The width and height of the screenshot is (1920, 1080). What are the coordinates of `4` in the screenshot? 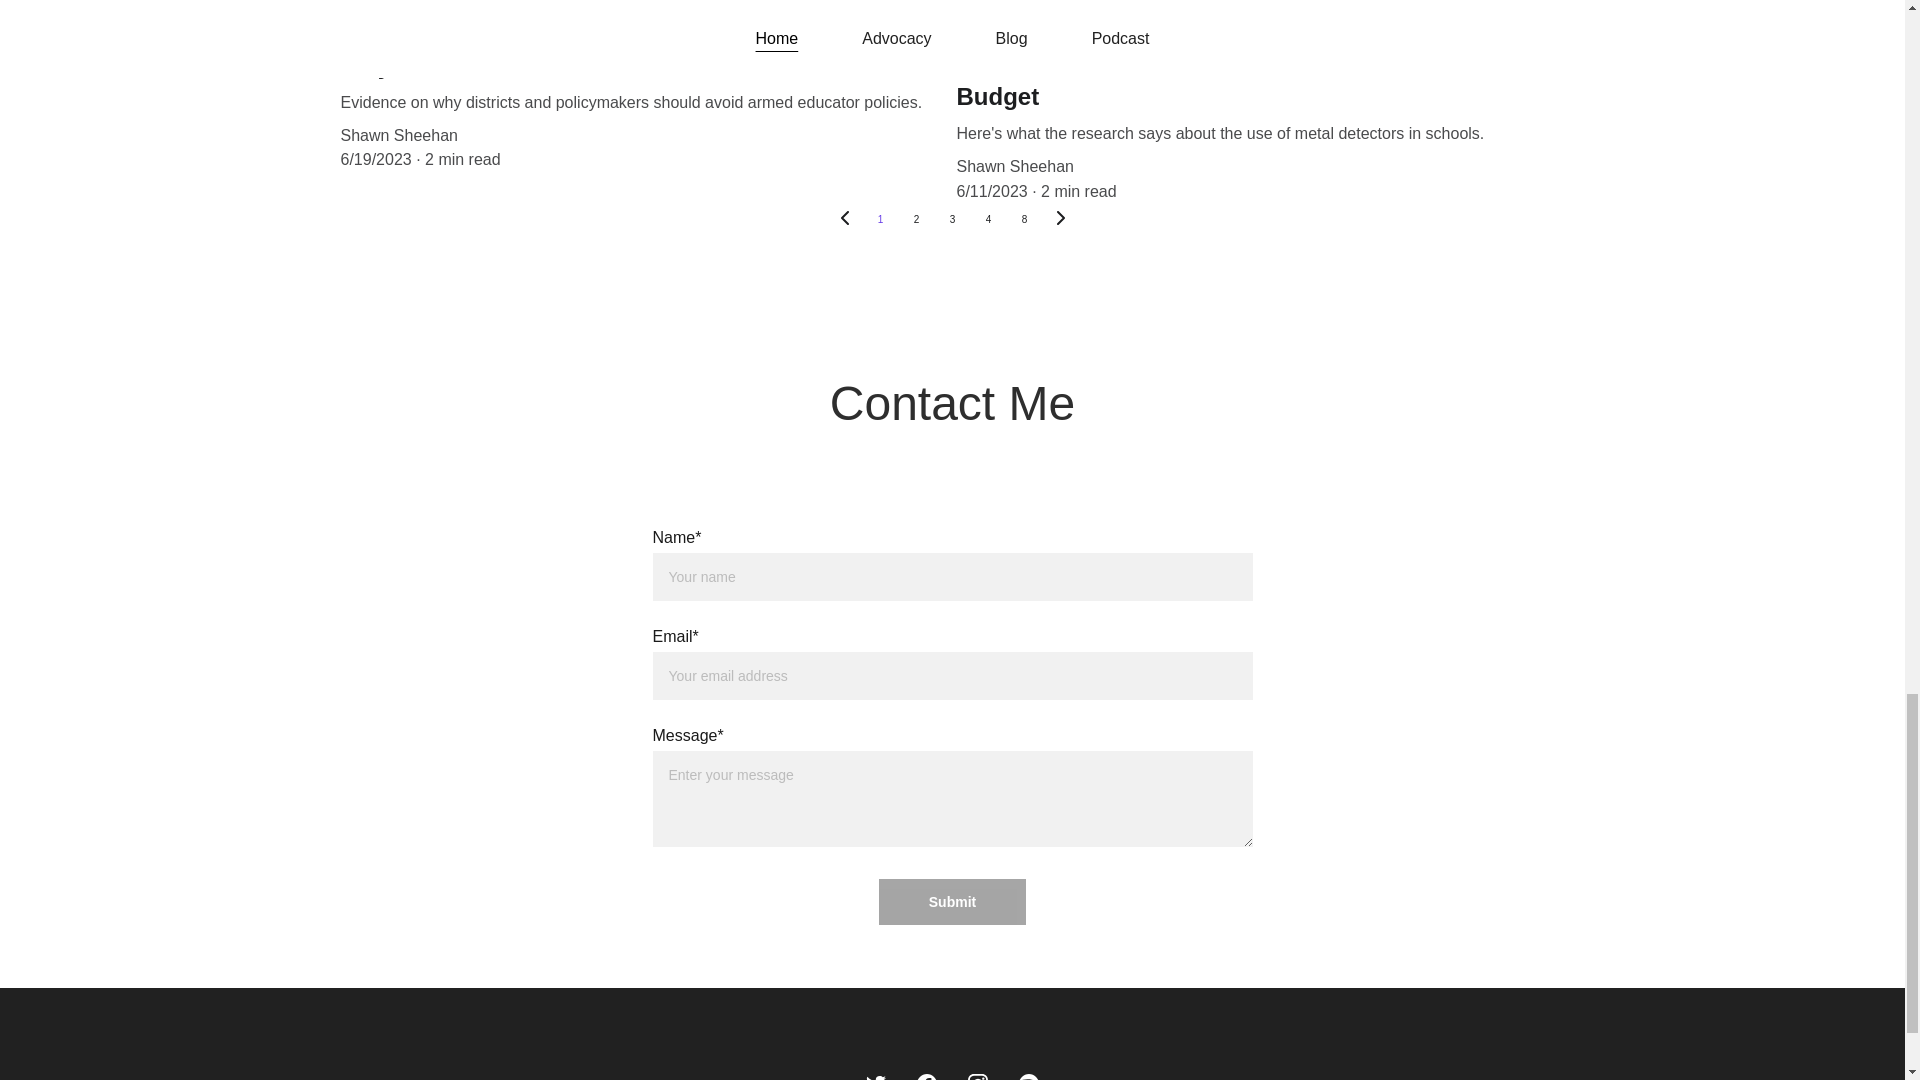 It's located at (988, 219).